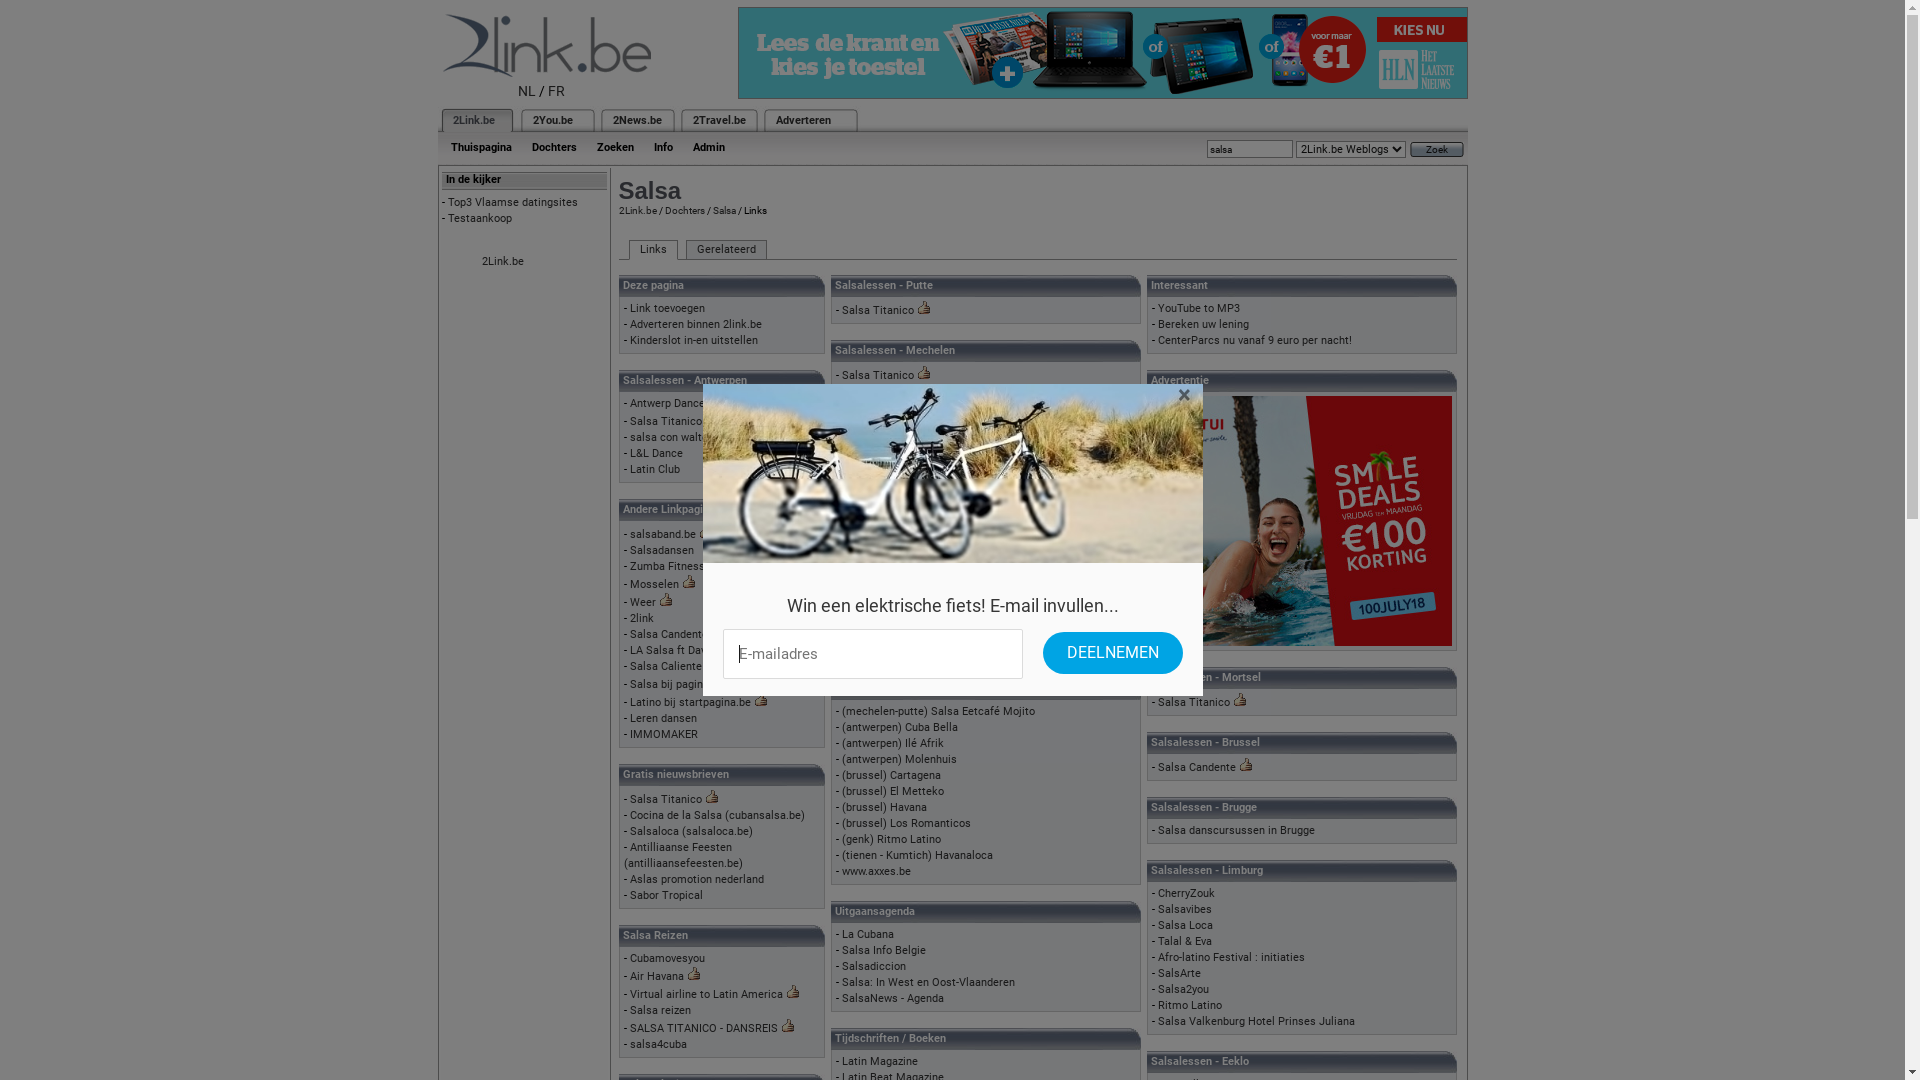 The image size is (1920, 1080). Describe the element at coordinates (884, 950) in the screenshot. I see `Salsa Info Belgie` at that location.